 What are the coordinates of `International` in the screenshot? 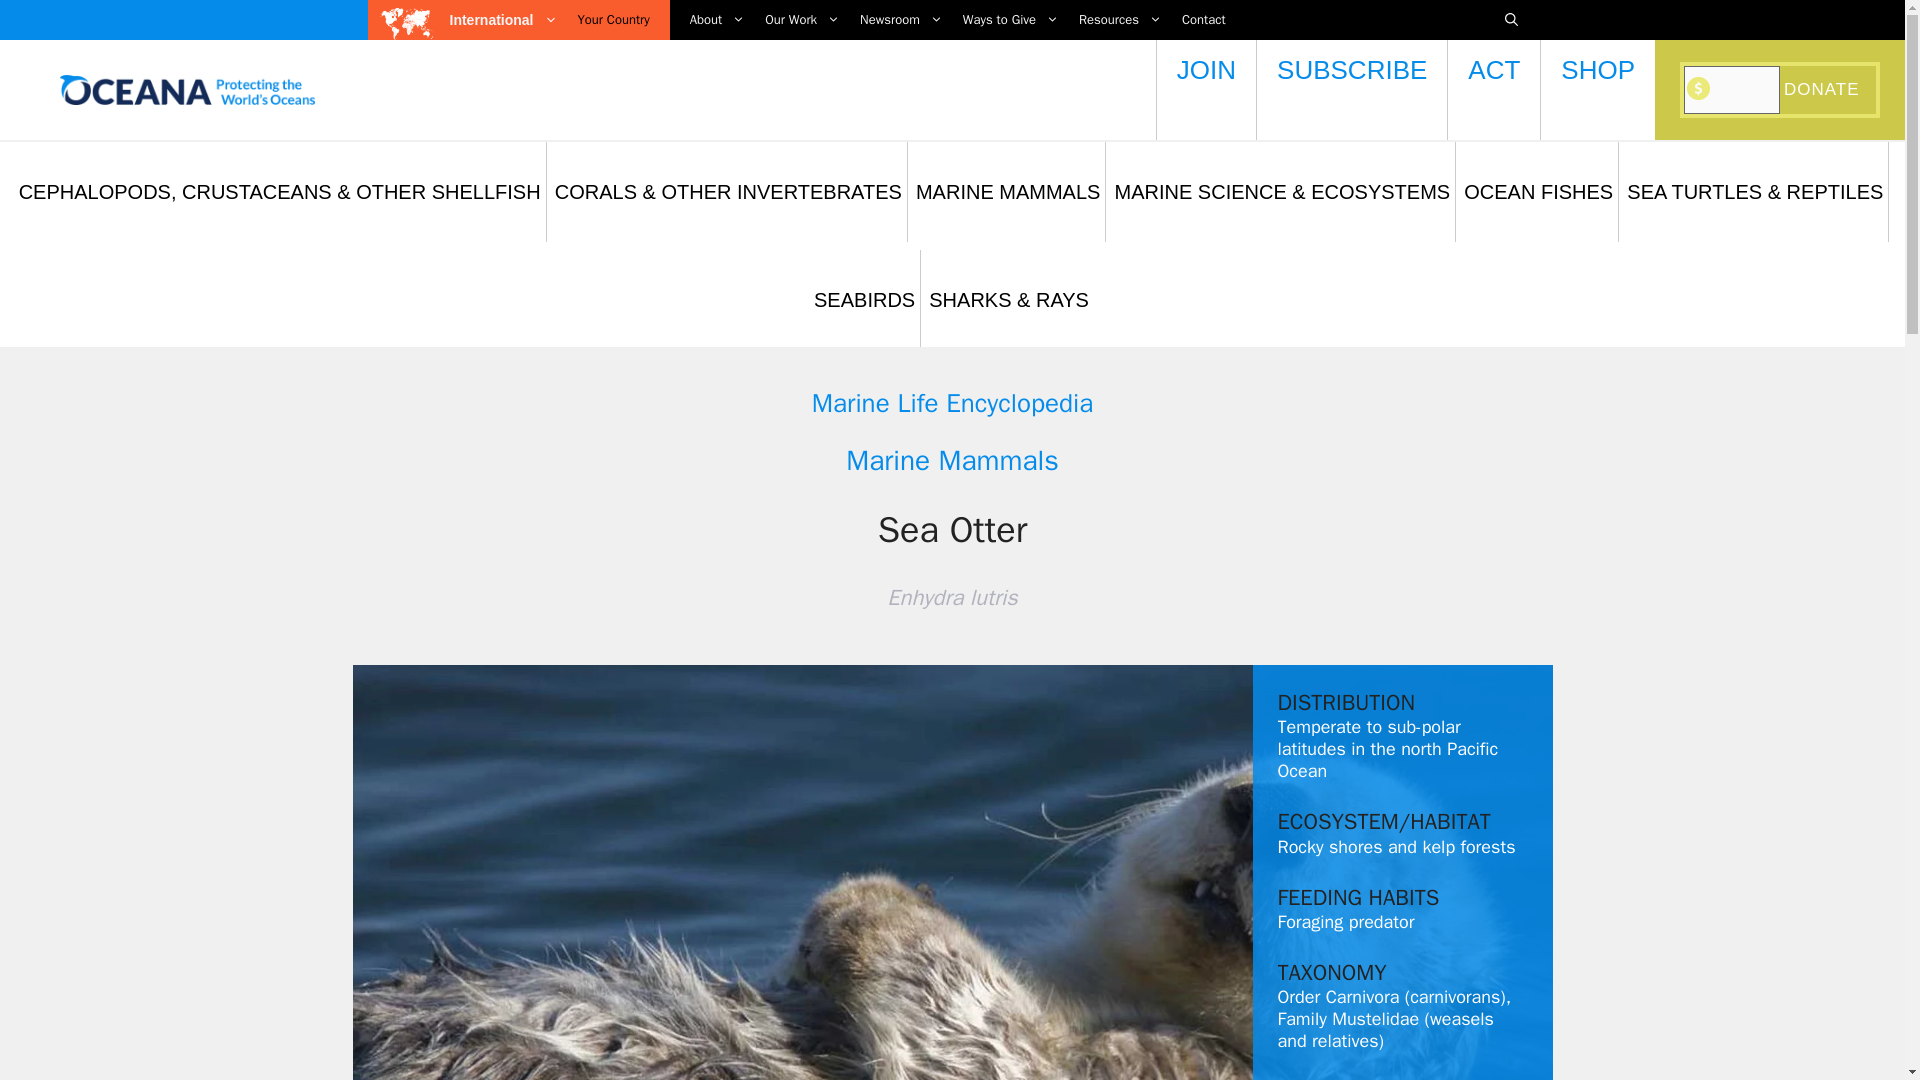 It's located at (504, 20).